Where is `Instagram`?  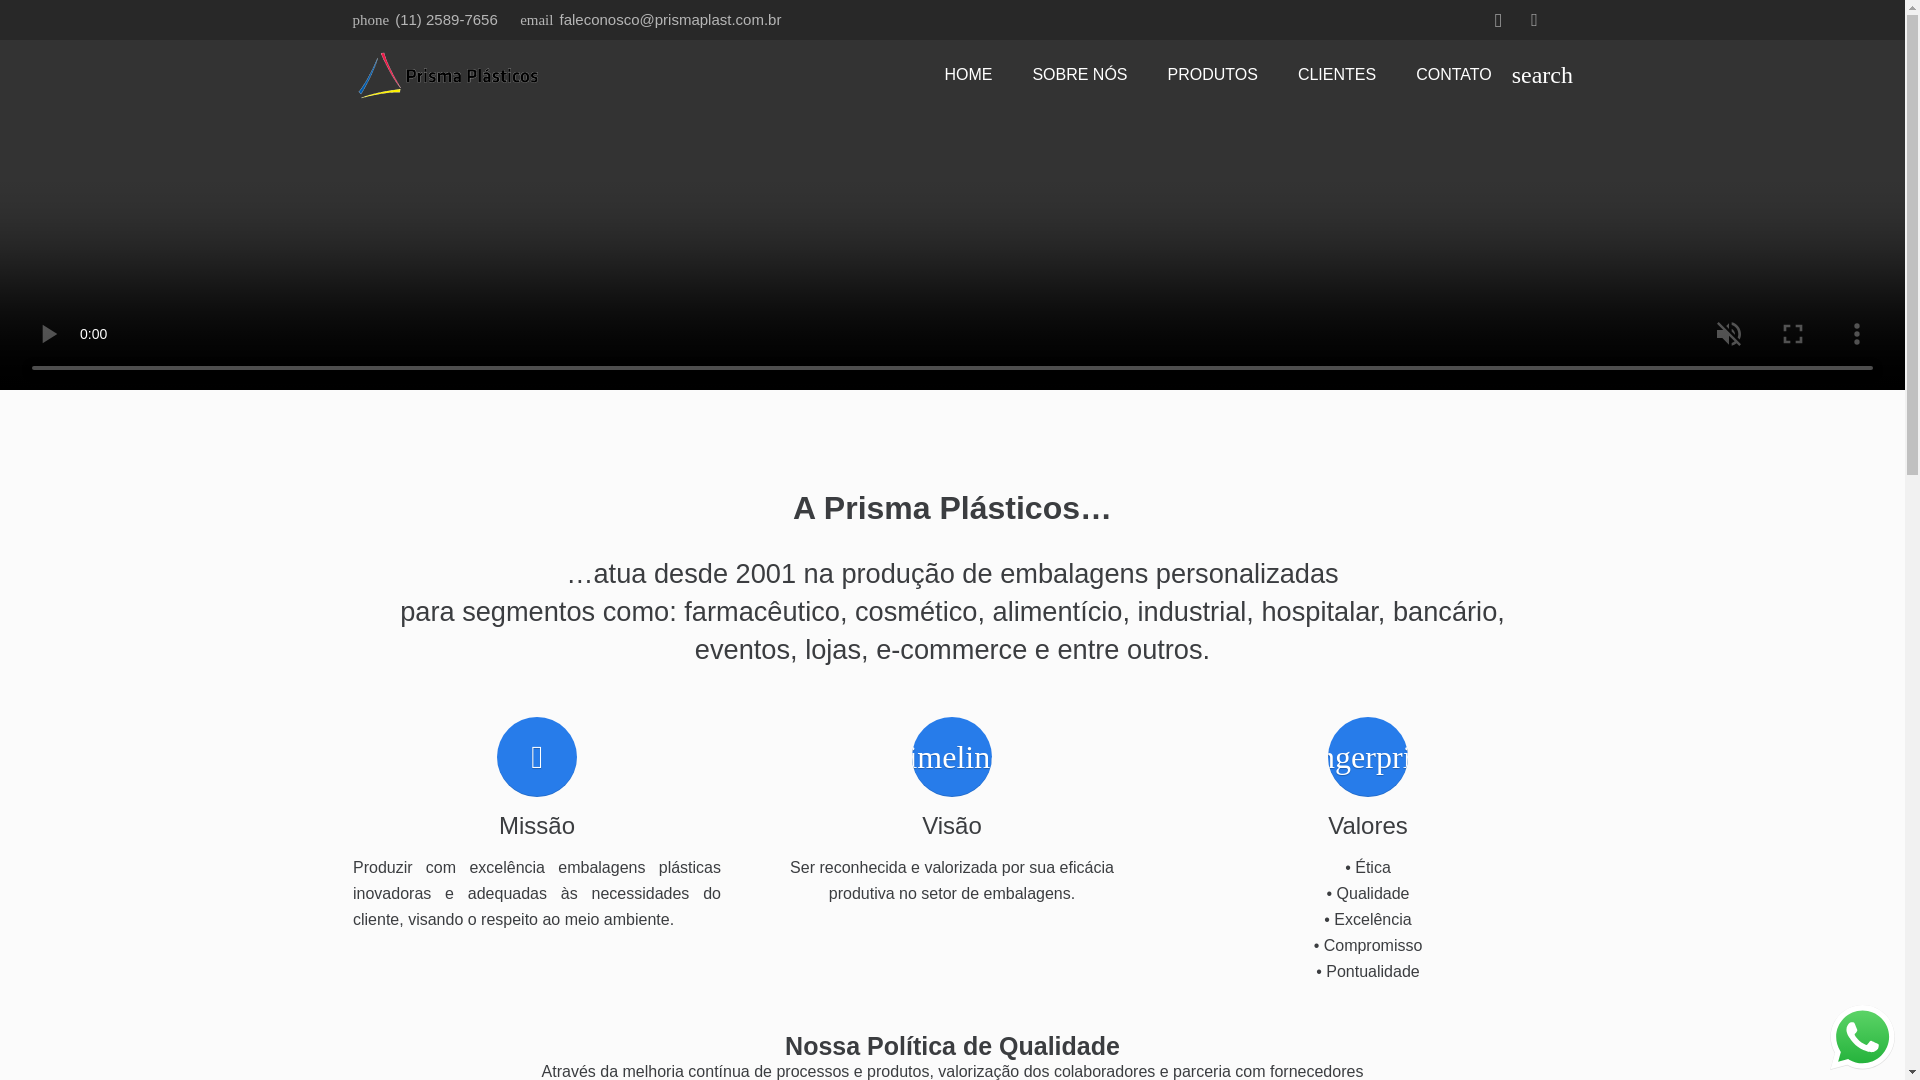
Instagram is located at coordinates (1498, 20).